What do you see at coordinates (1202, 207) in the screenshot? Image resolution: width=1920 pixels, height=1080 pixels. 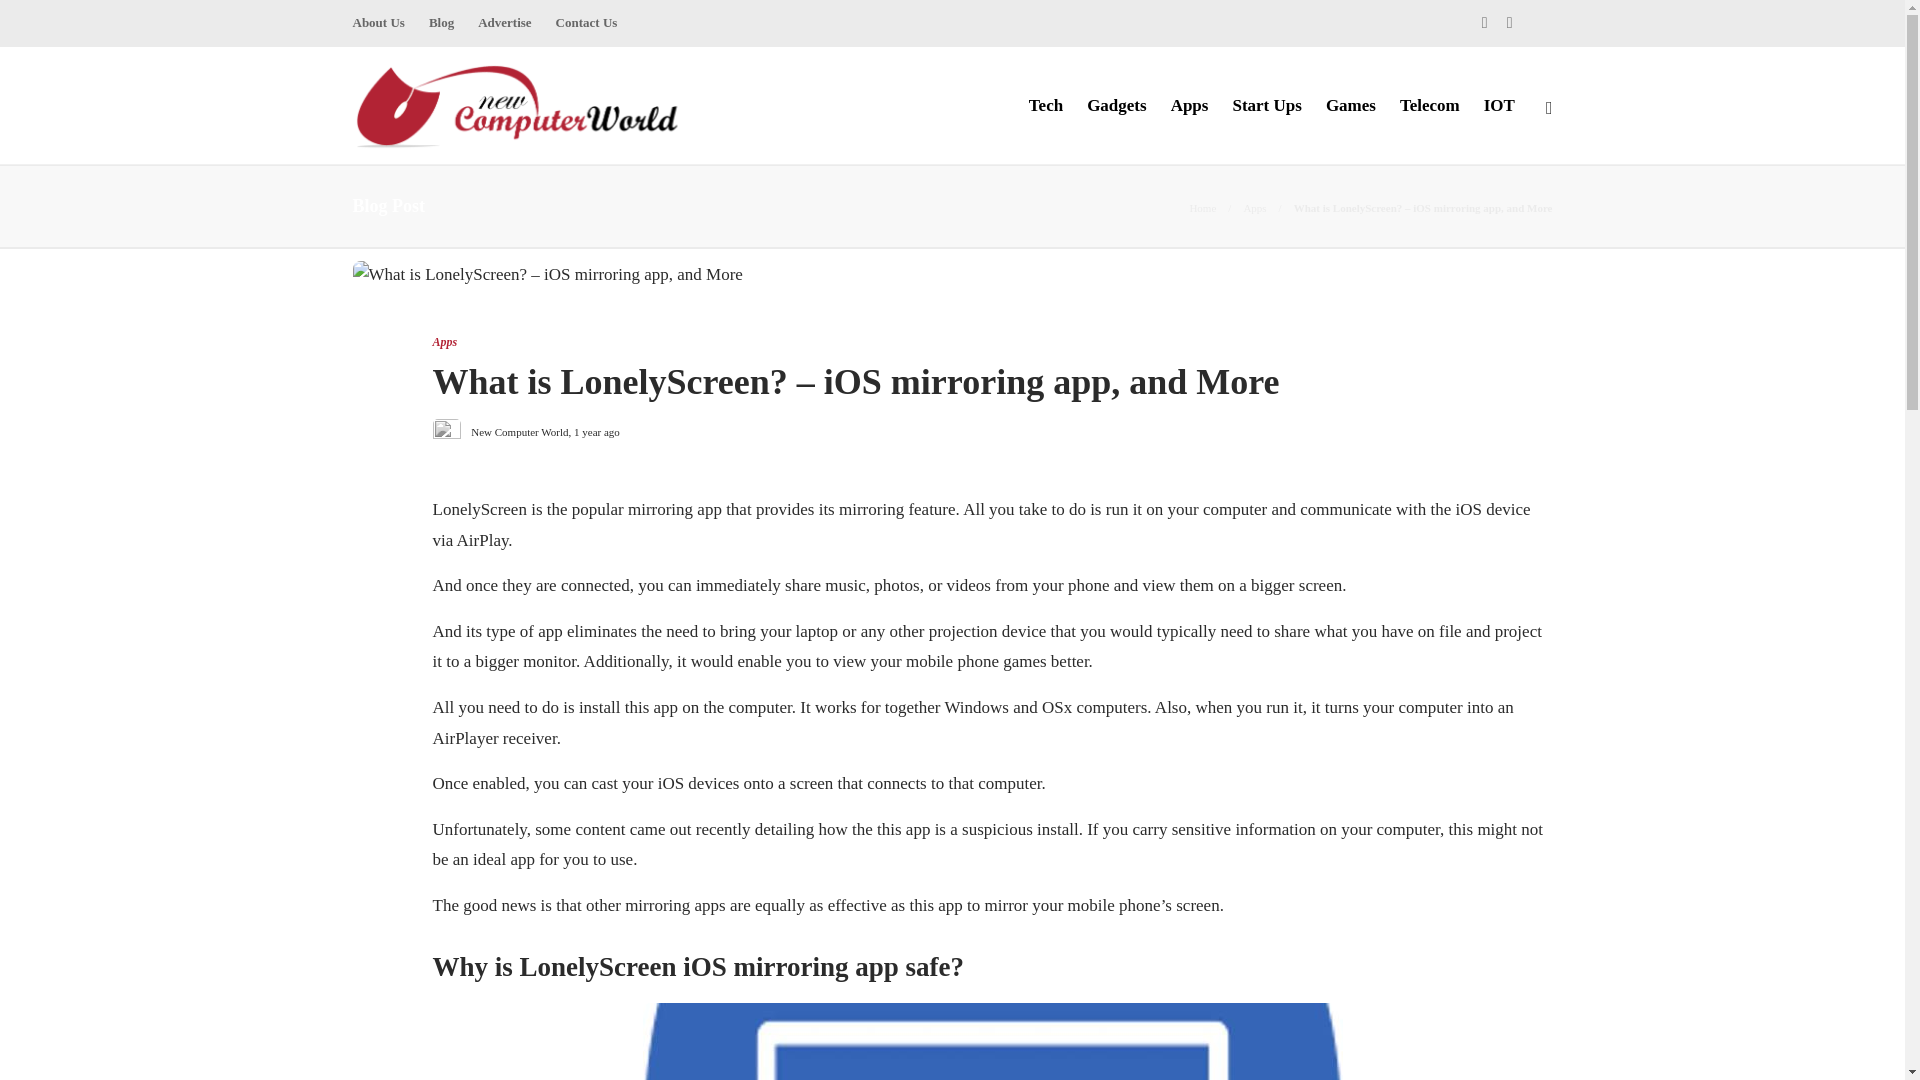 I see `Home` at bounding box center [1202, 207].